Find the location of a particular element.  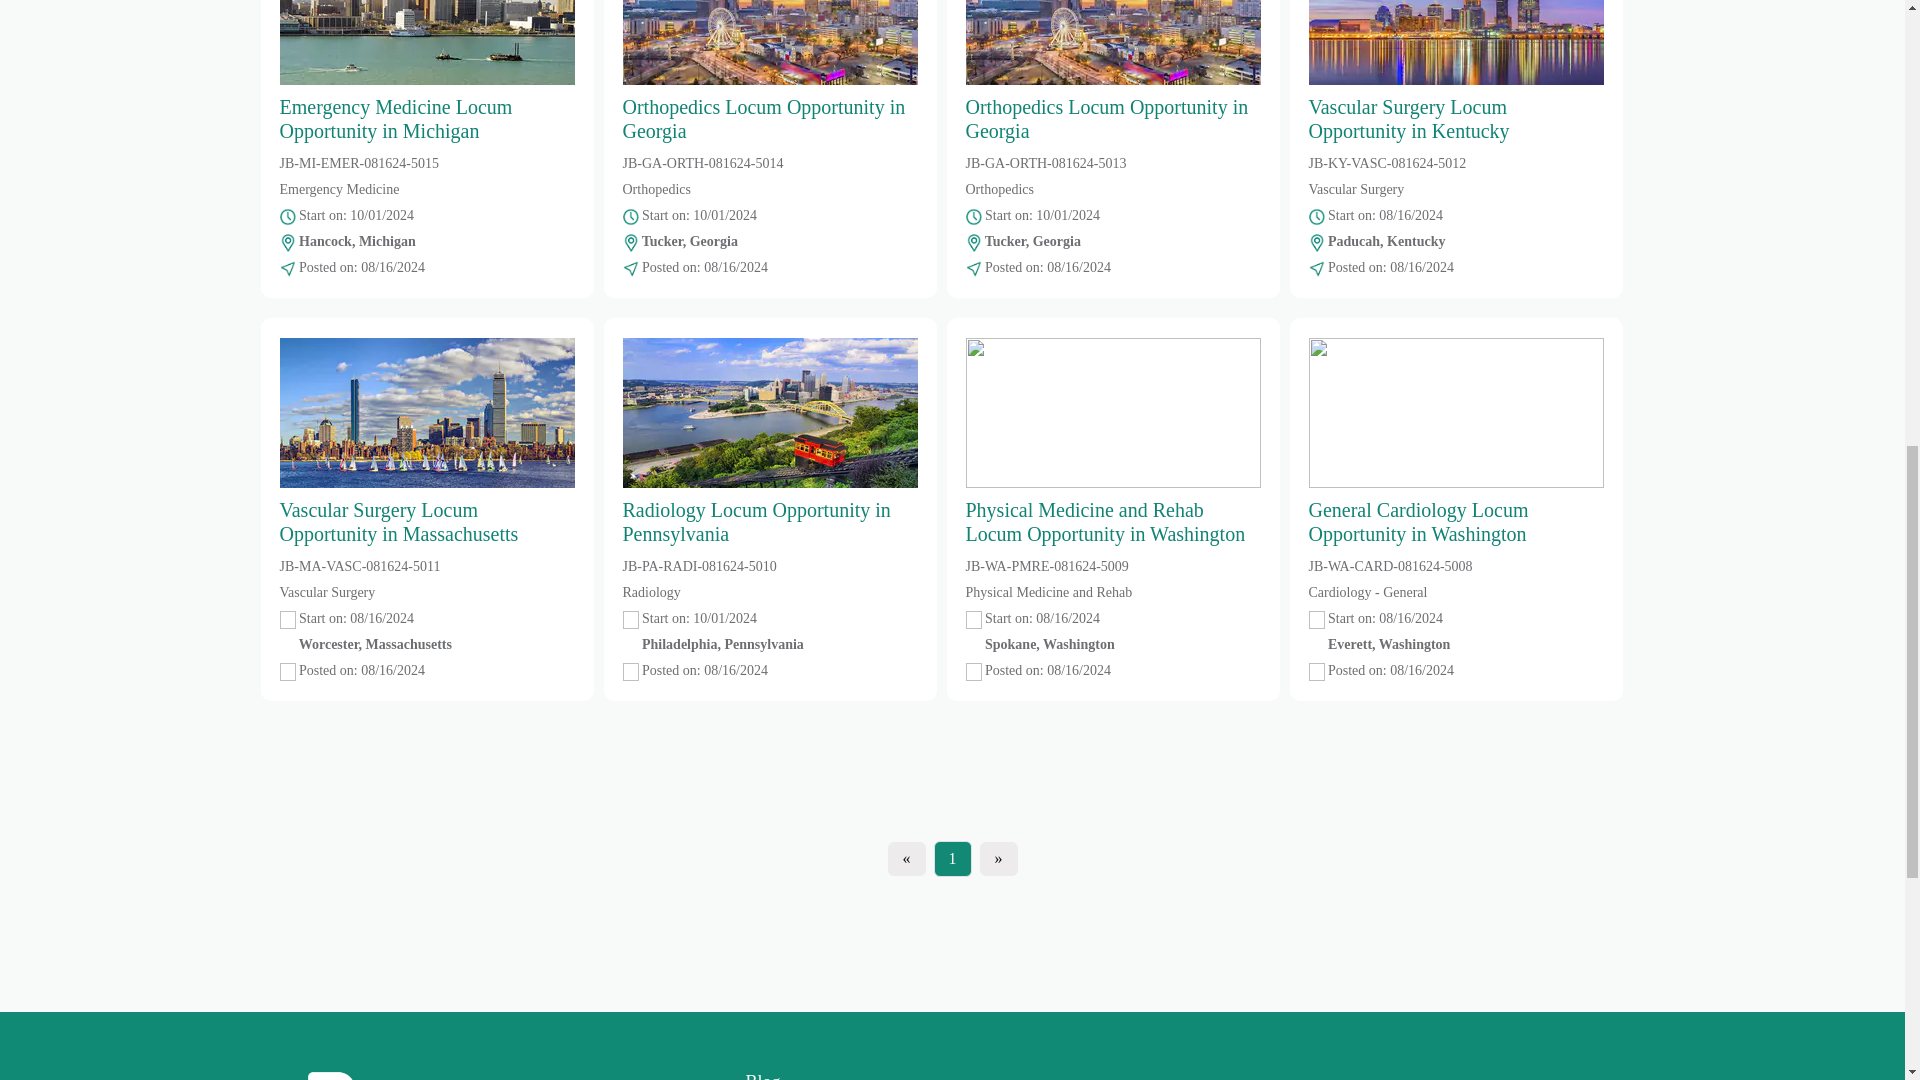

Orthopedics Locum Opportunity in Georgia is located at coordinates (1113, 71).